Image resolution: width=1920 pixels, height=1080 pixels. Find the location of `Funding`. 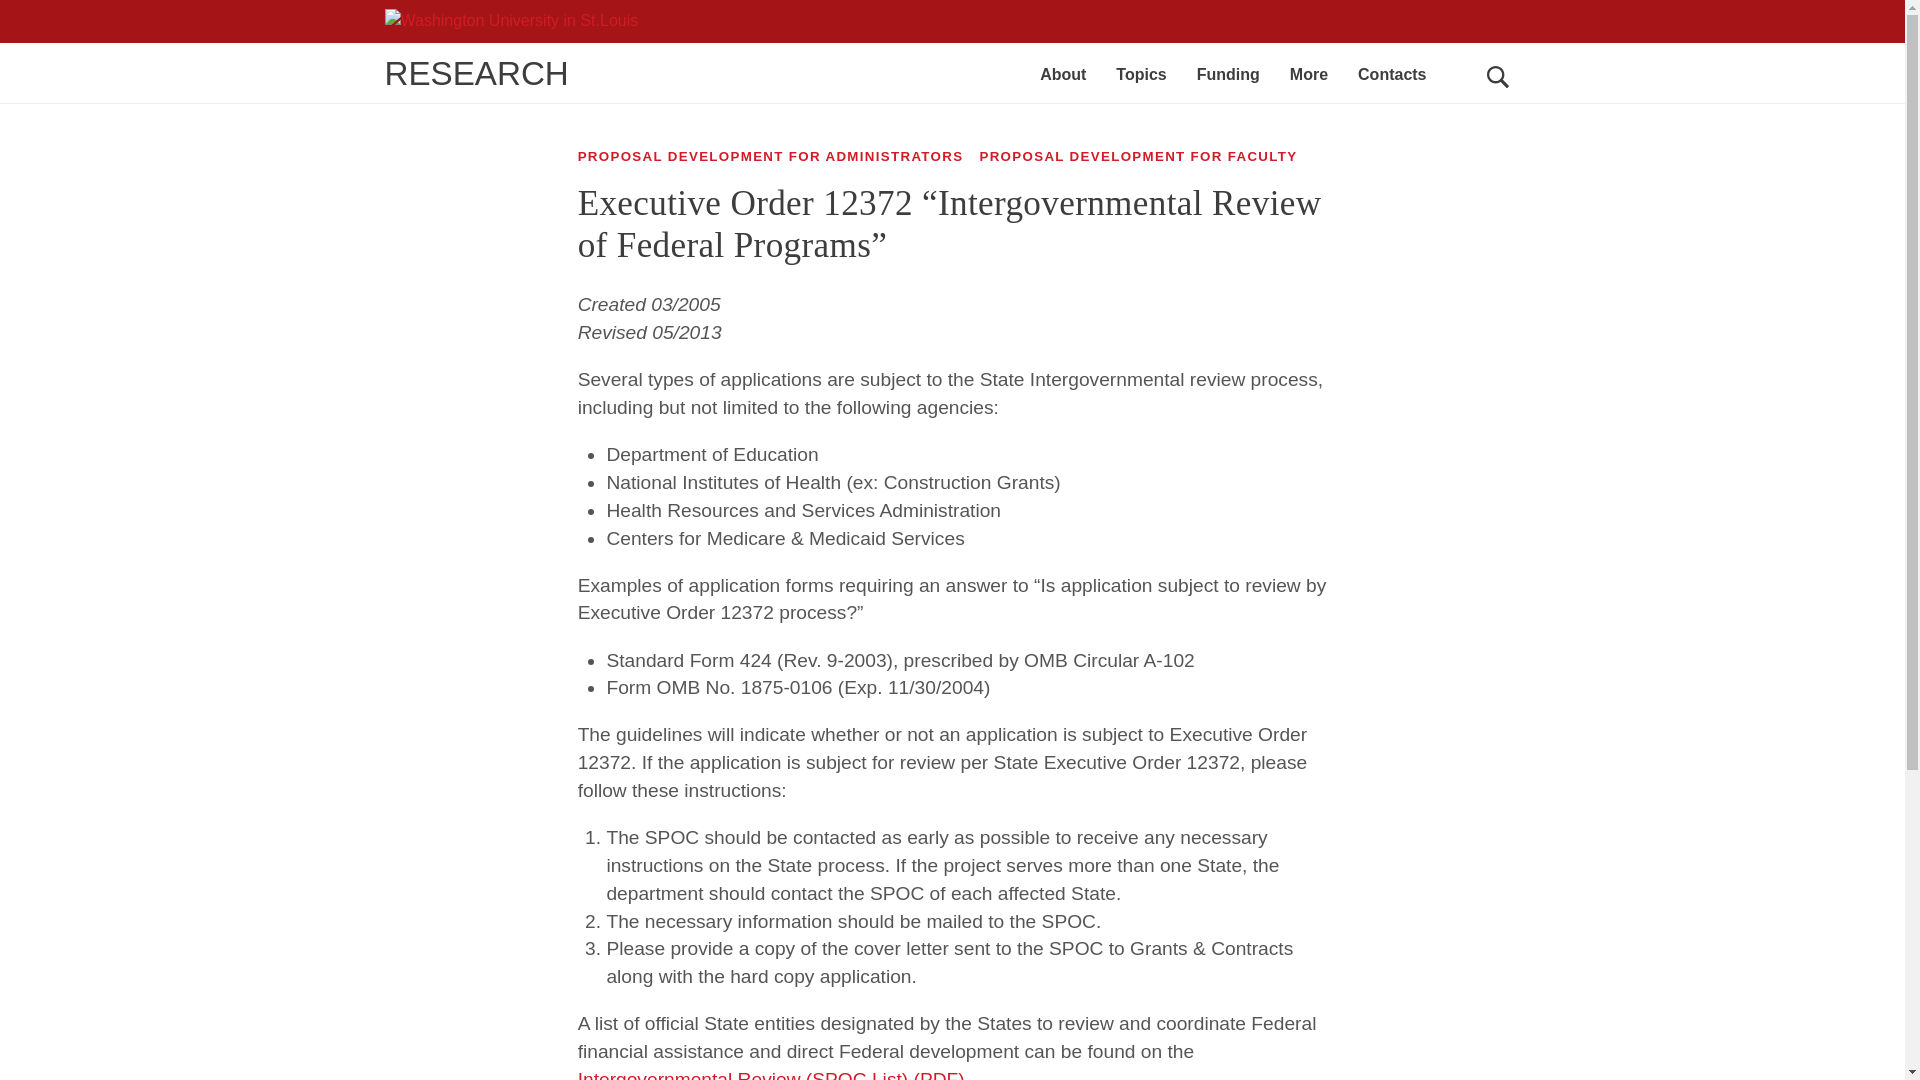

Funding is located at coordinates (1228, 74).